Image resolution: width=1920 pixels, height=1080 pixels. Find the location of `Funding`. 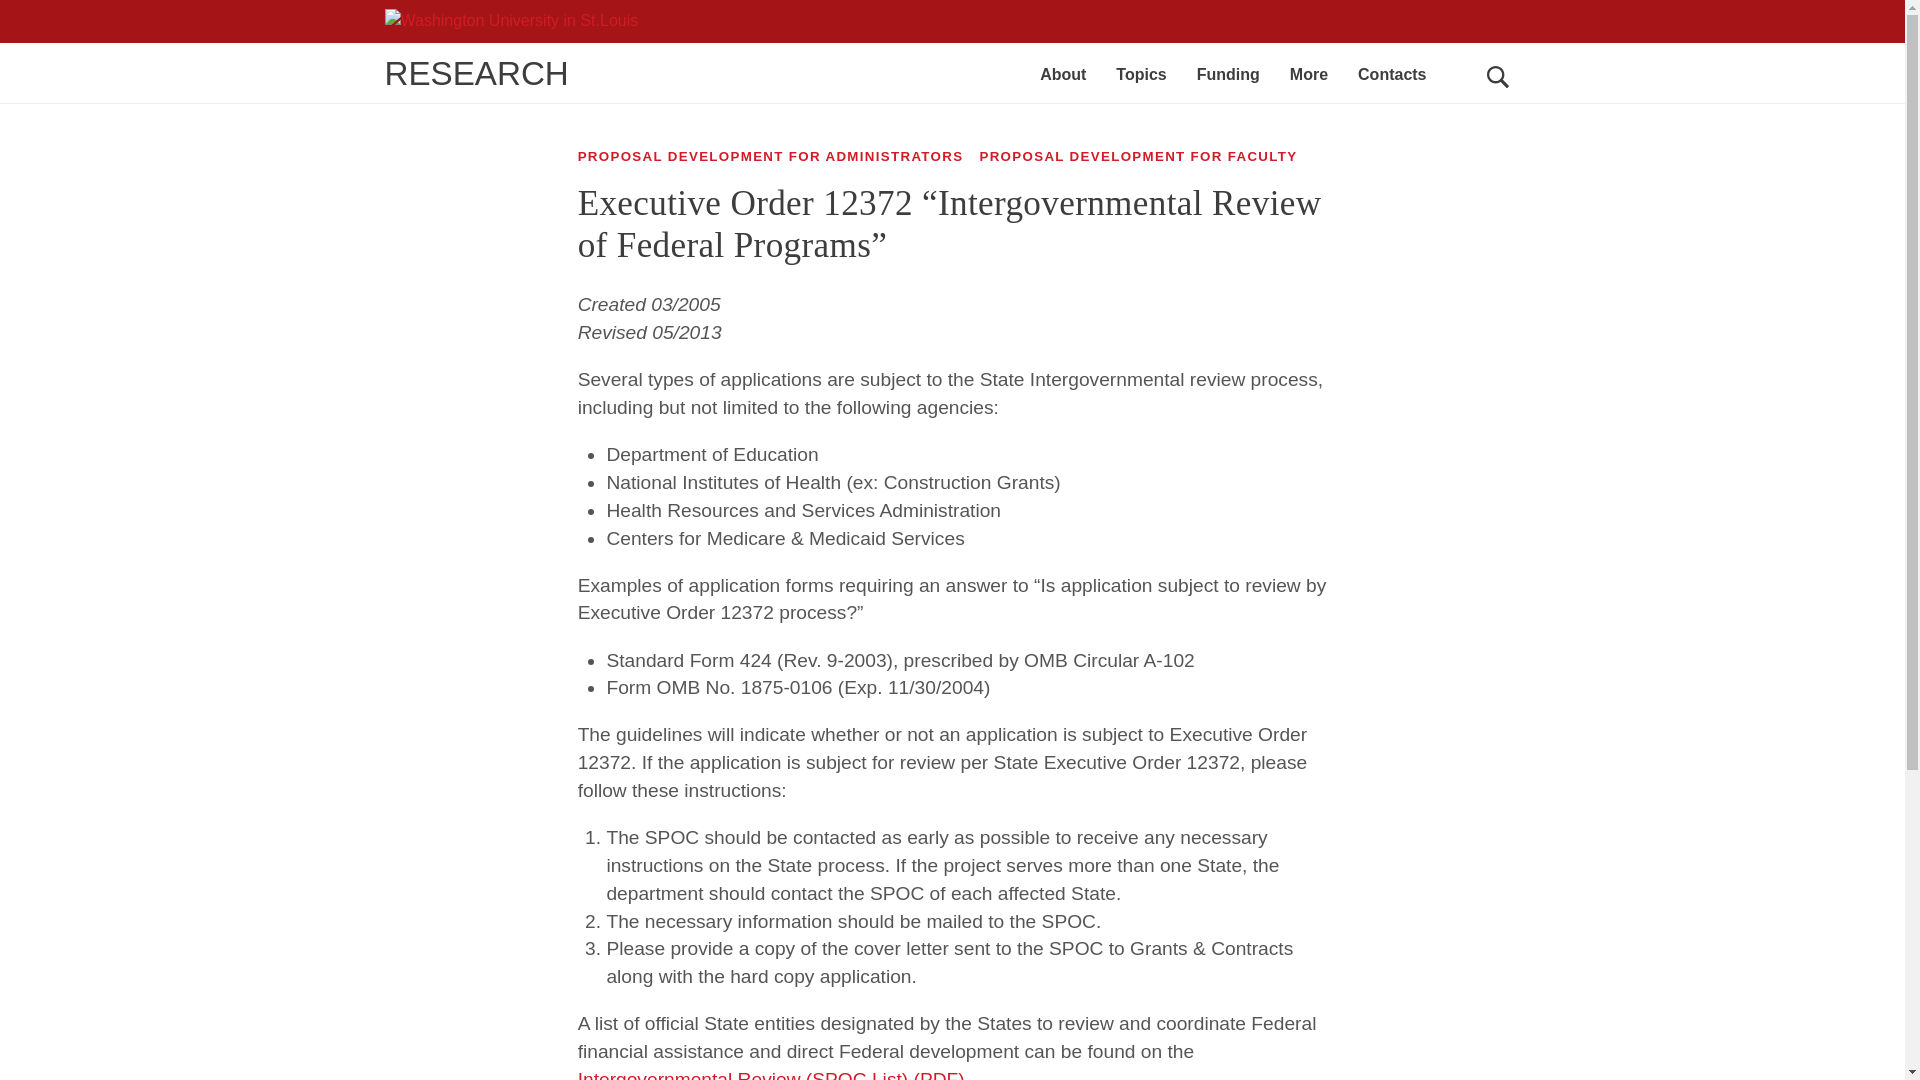

Funding is located at coordinates (1228, 74).